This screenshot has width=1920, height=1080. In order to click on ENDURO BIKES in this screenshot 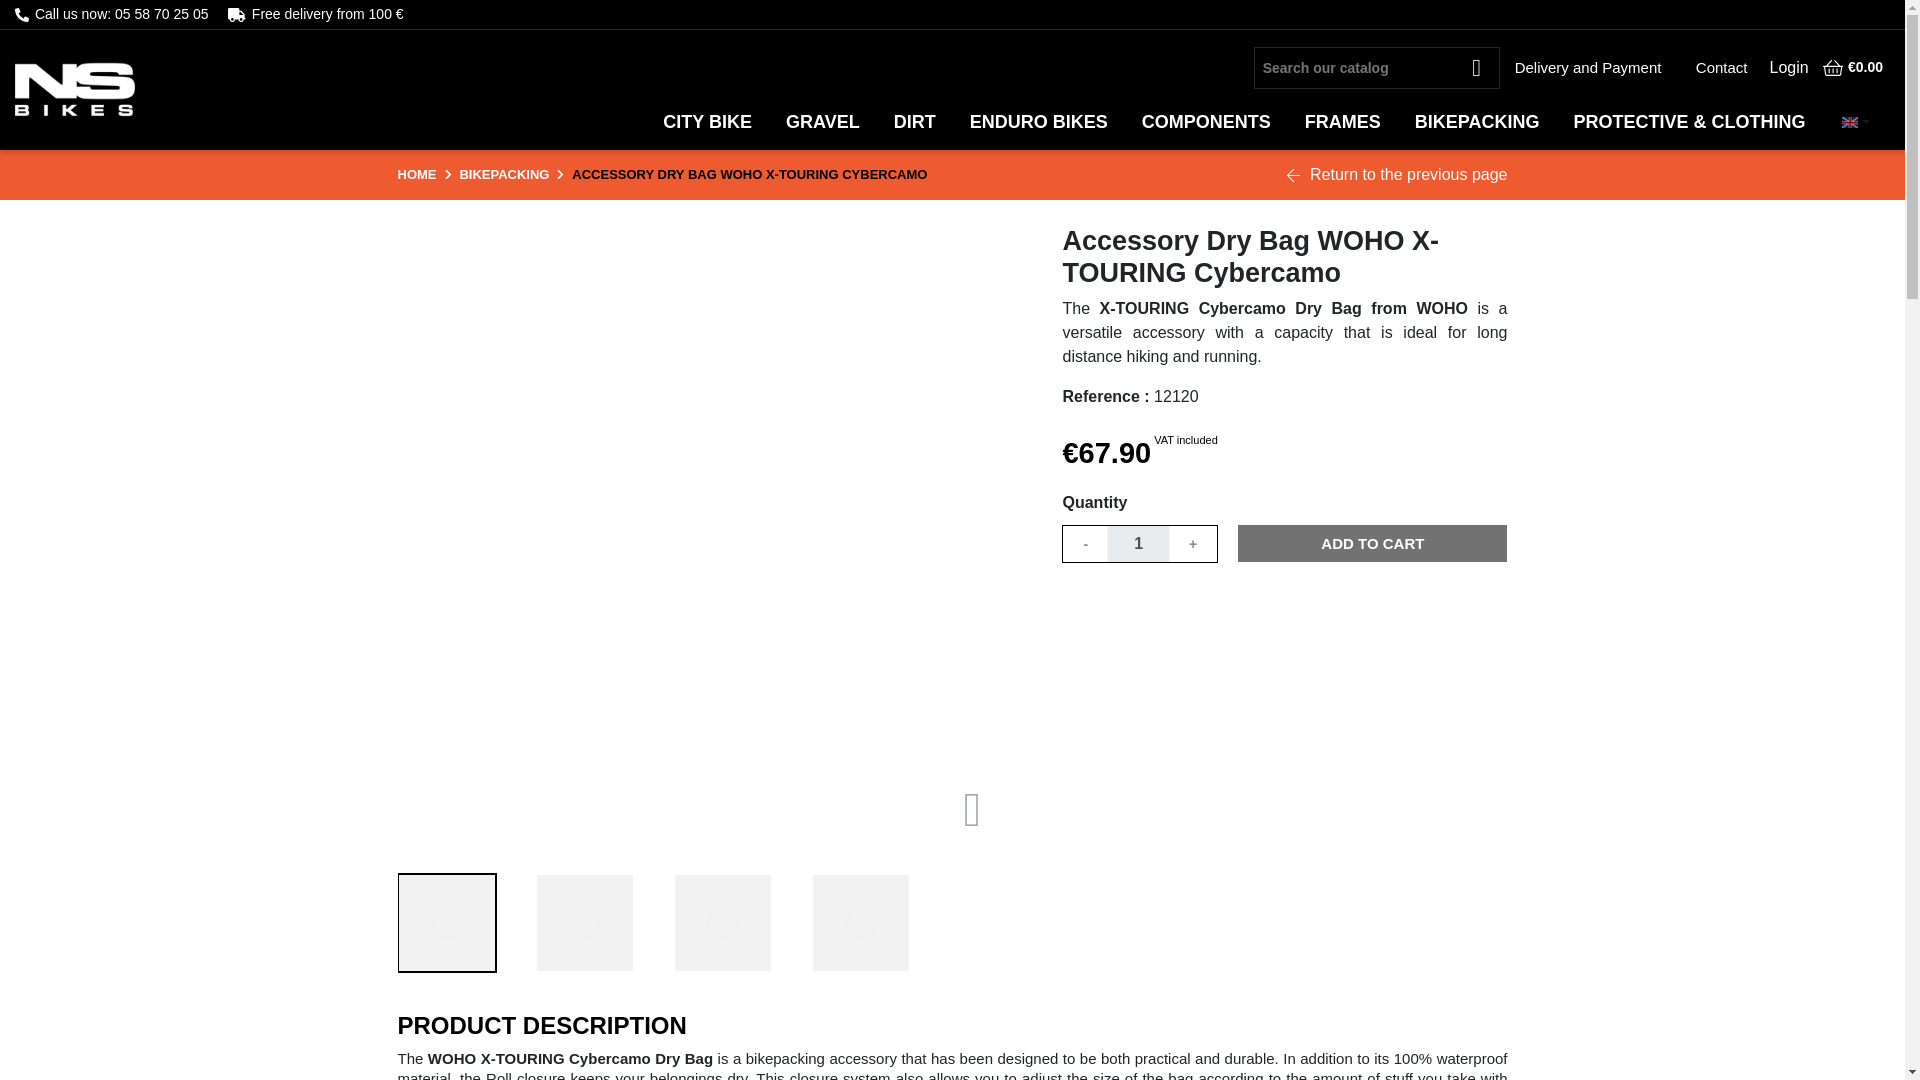, I will do `click(1038, 121)`.